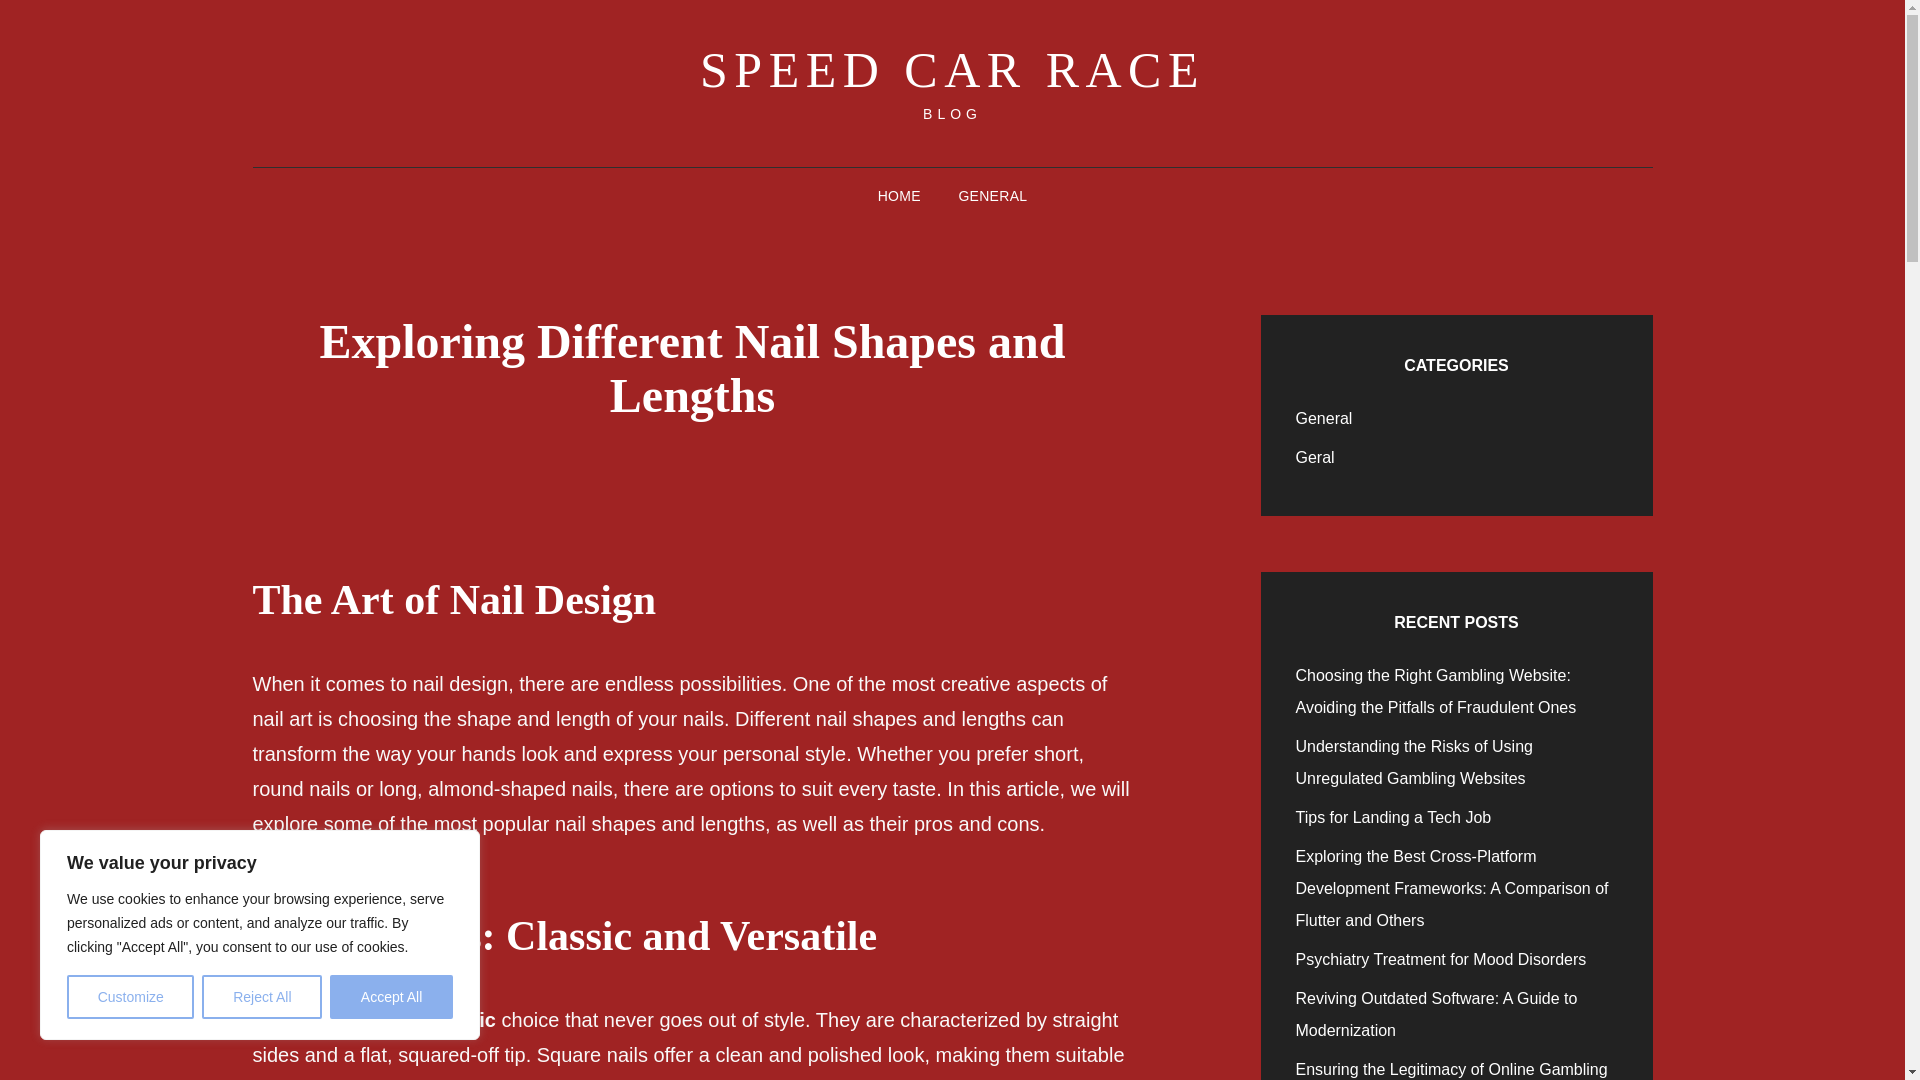 The width and height of the screenshot is (1920, 1080). I want to click on HOME, so click(899, 196).